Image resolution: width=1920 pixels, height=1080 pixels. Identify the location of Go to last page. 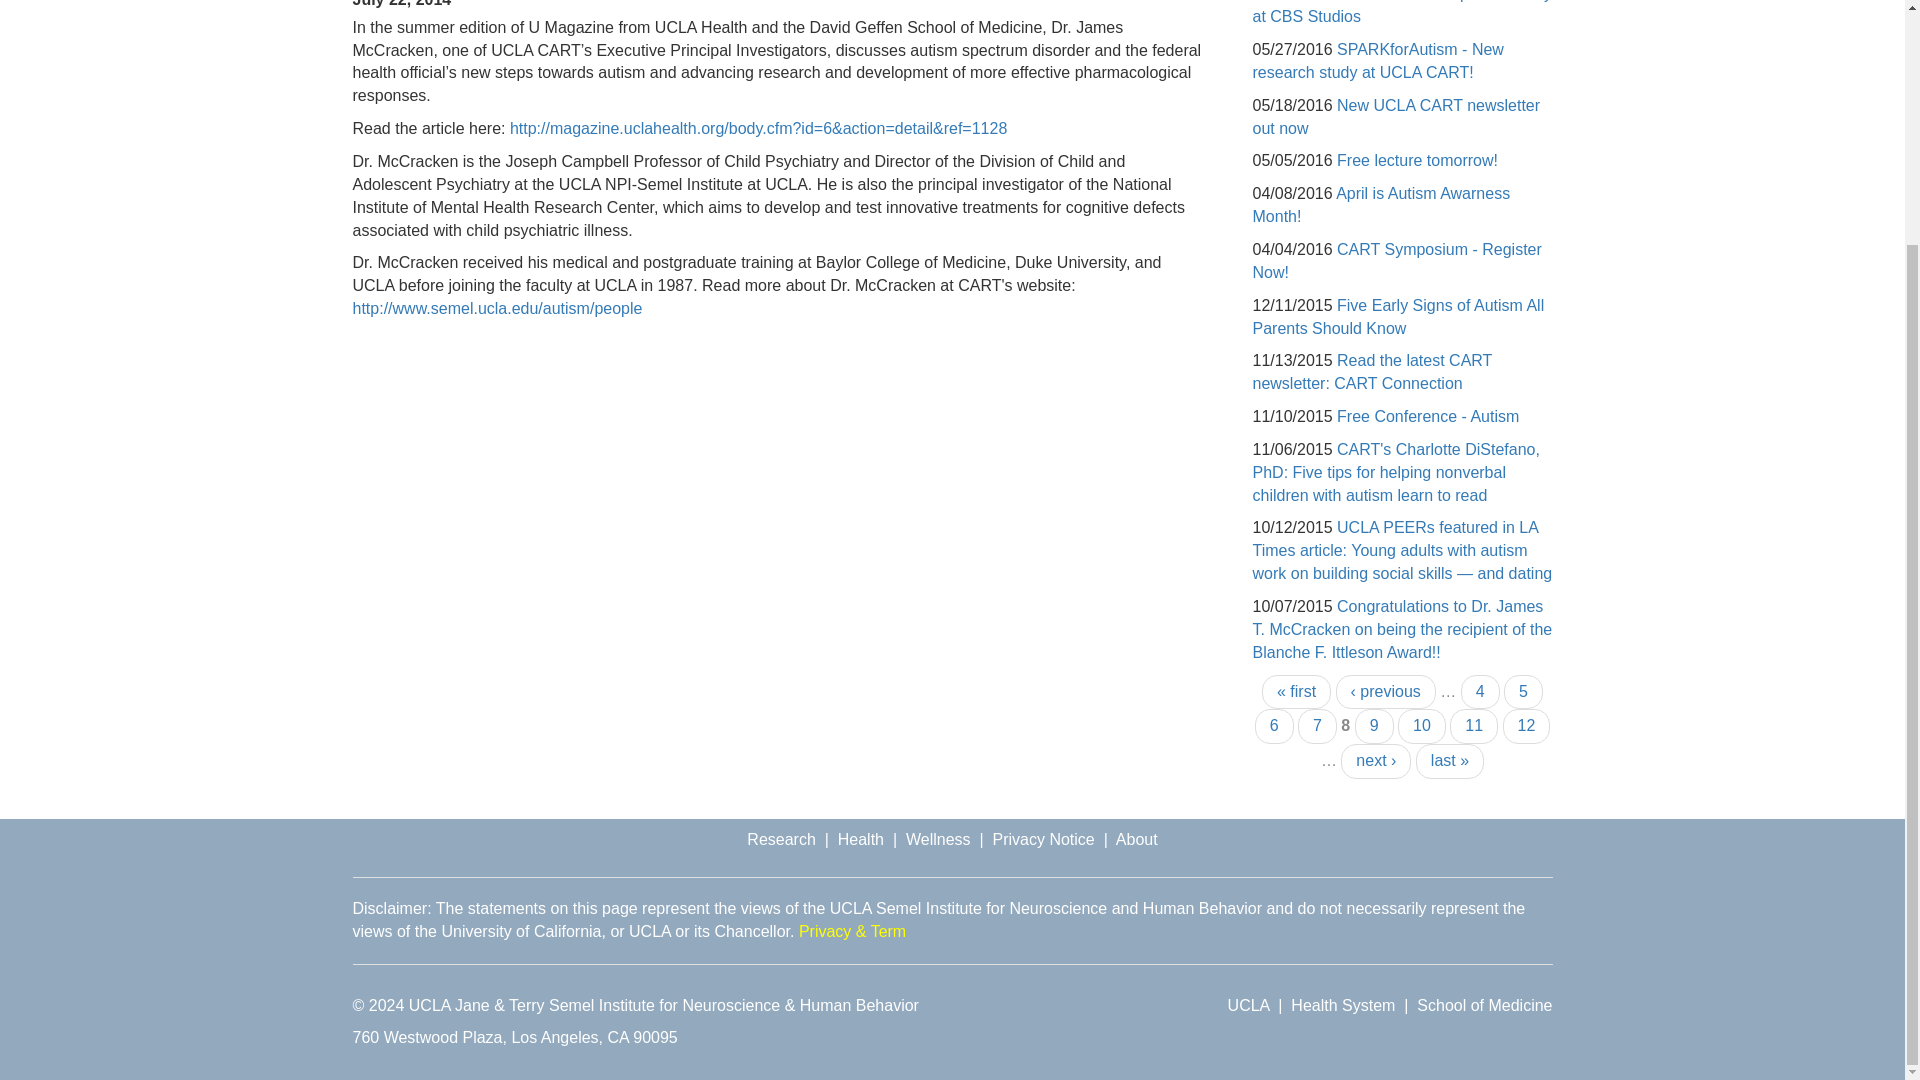
(1450, 761).